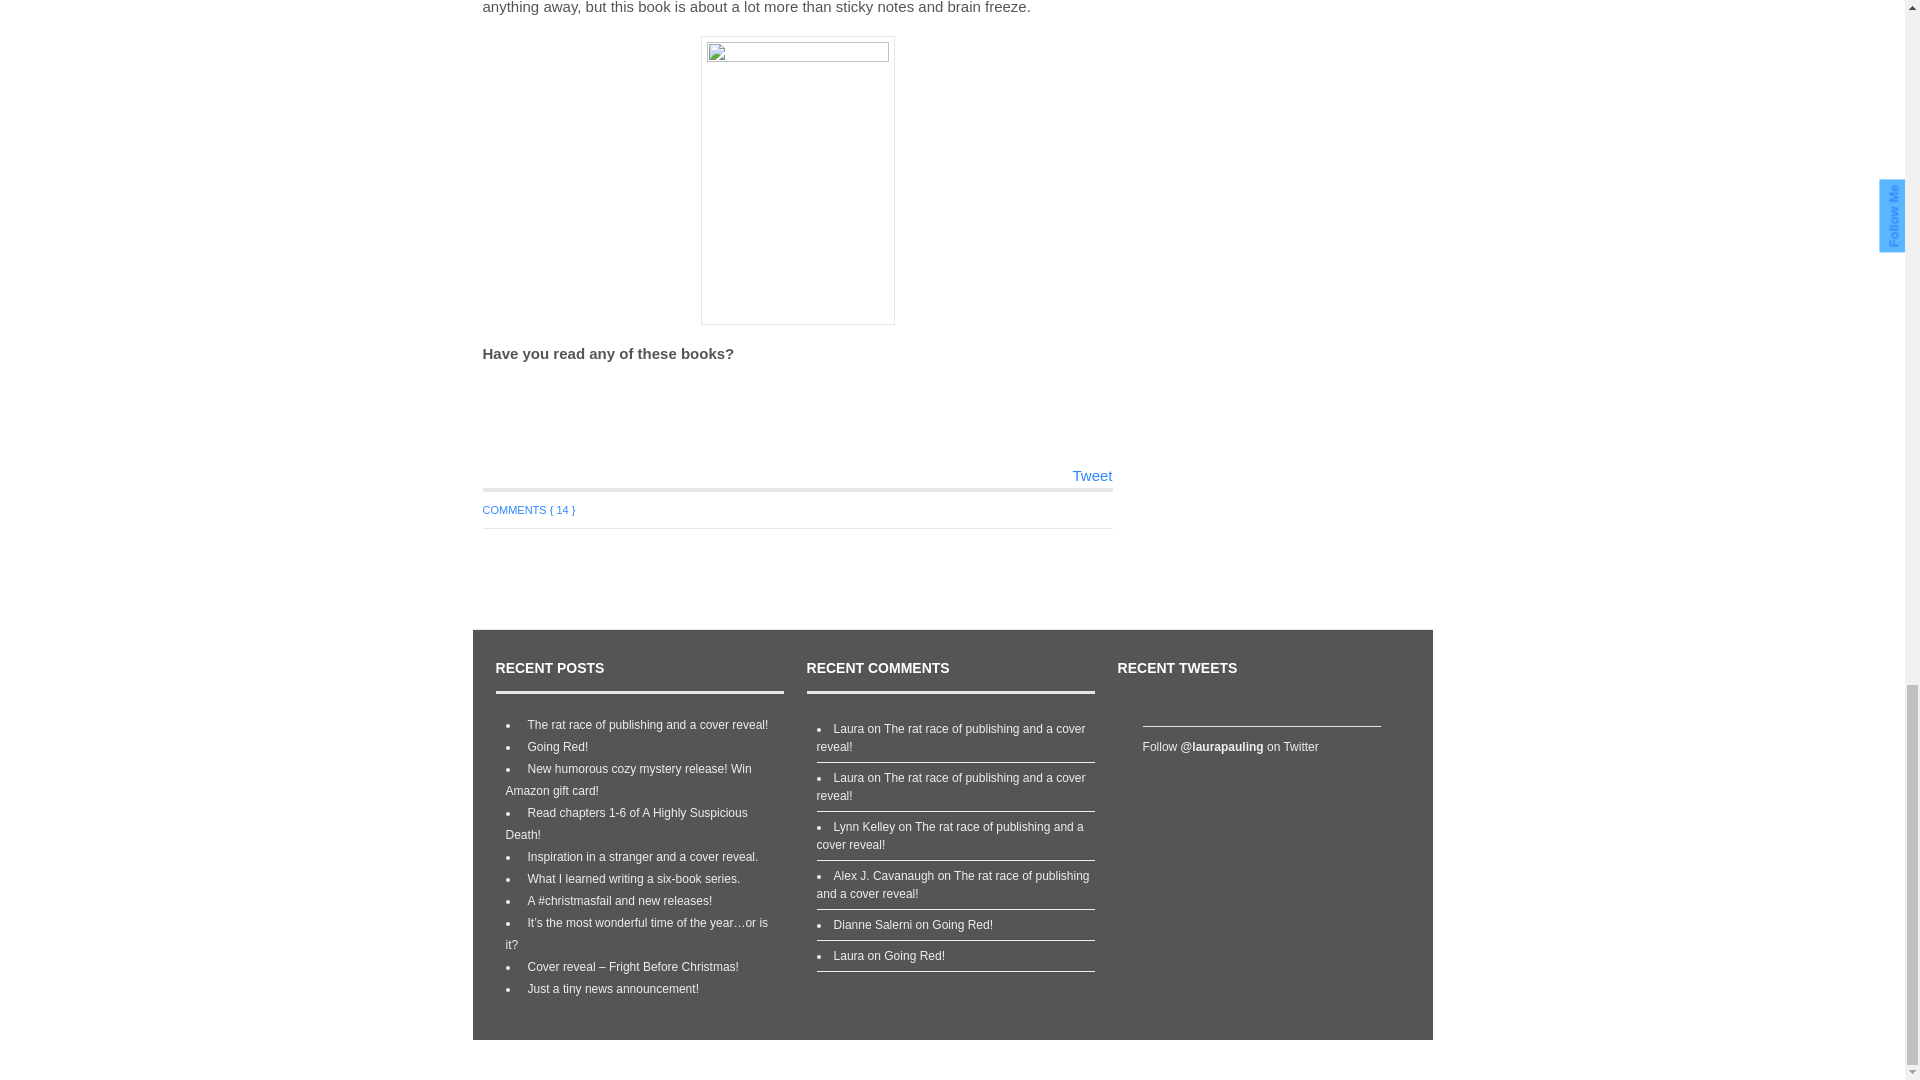 This screenshot has height=1080, width=1920. I want to click on What I learned writing a six-book series., so click(632, 878).